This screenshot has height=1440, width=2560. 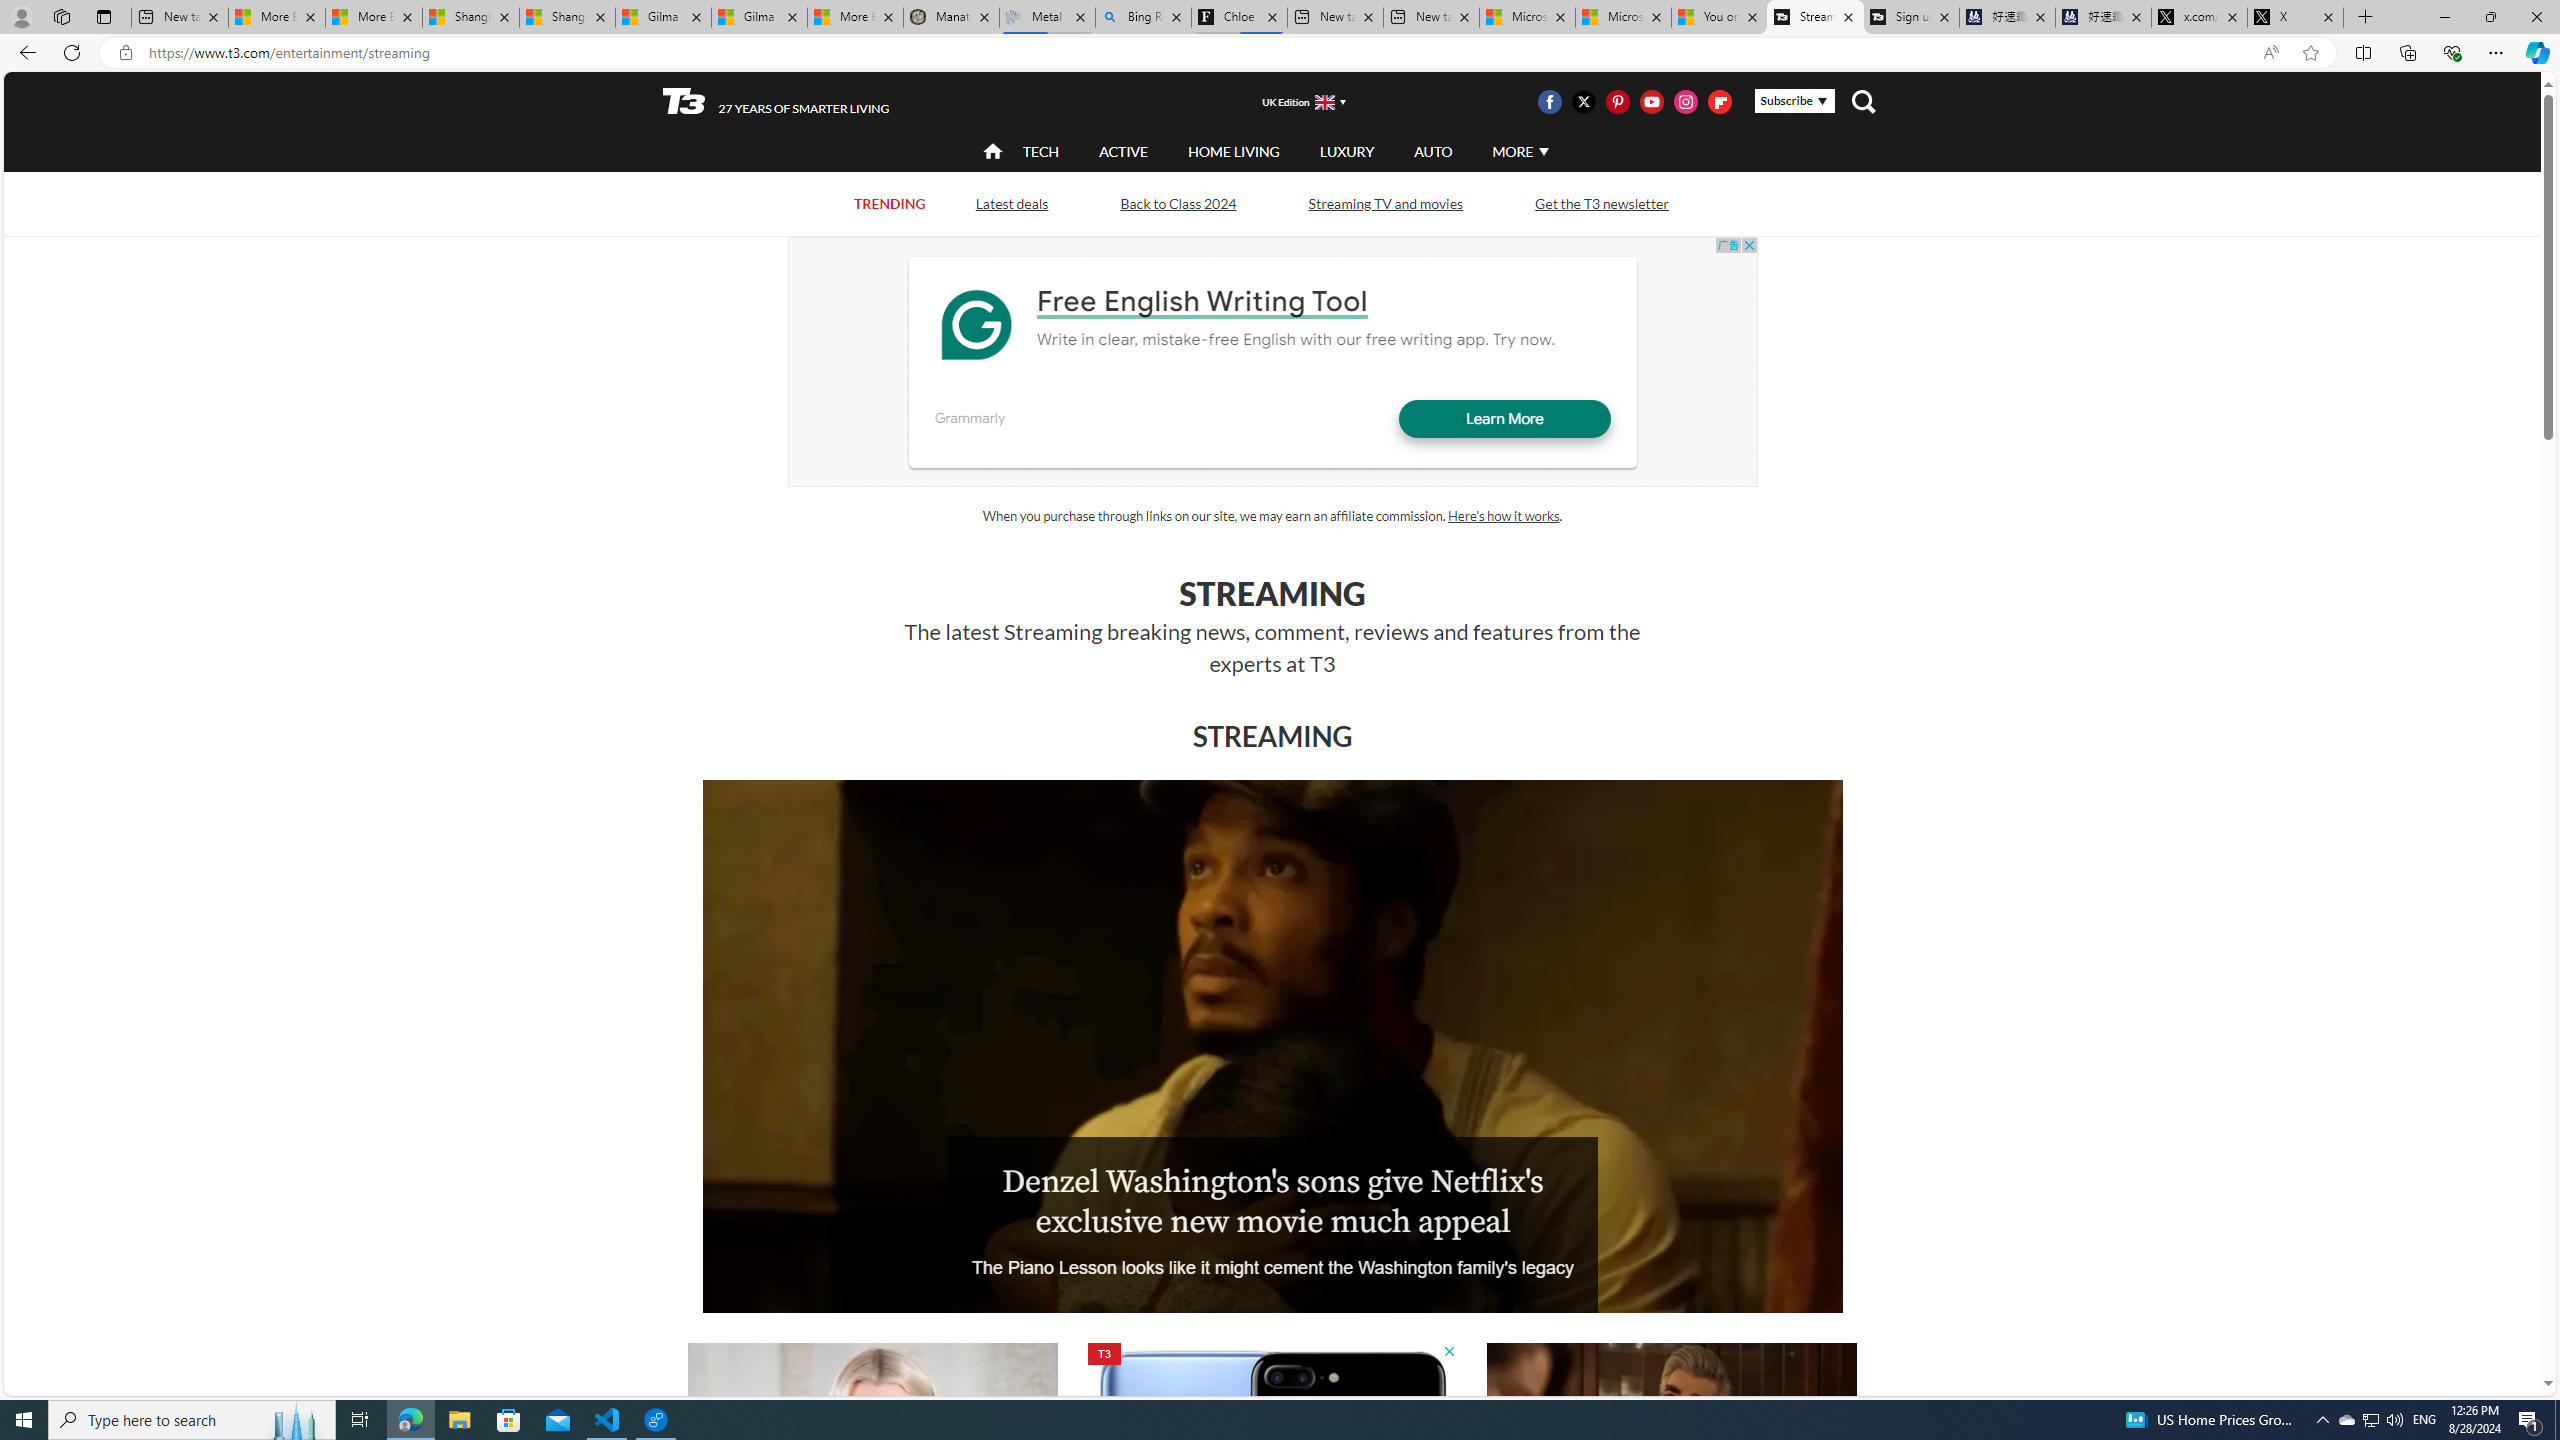 What do you see at coordinates (1178, 203) in the screenshot?
I see `Back to Class 2024` at bounding box center [1178, 203].